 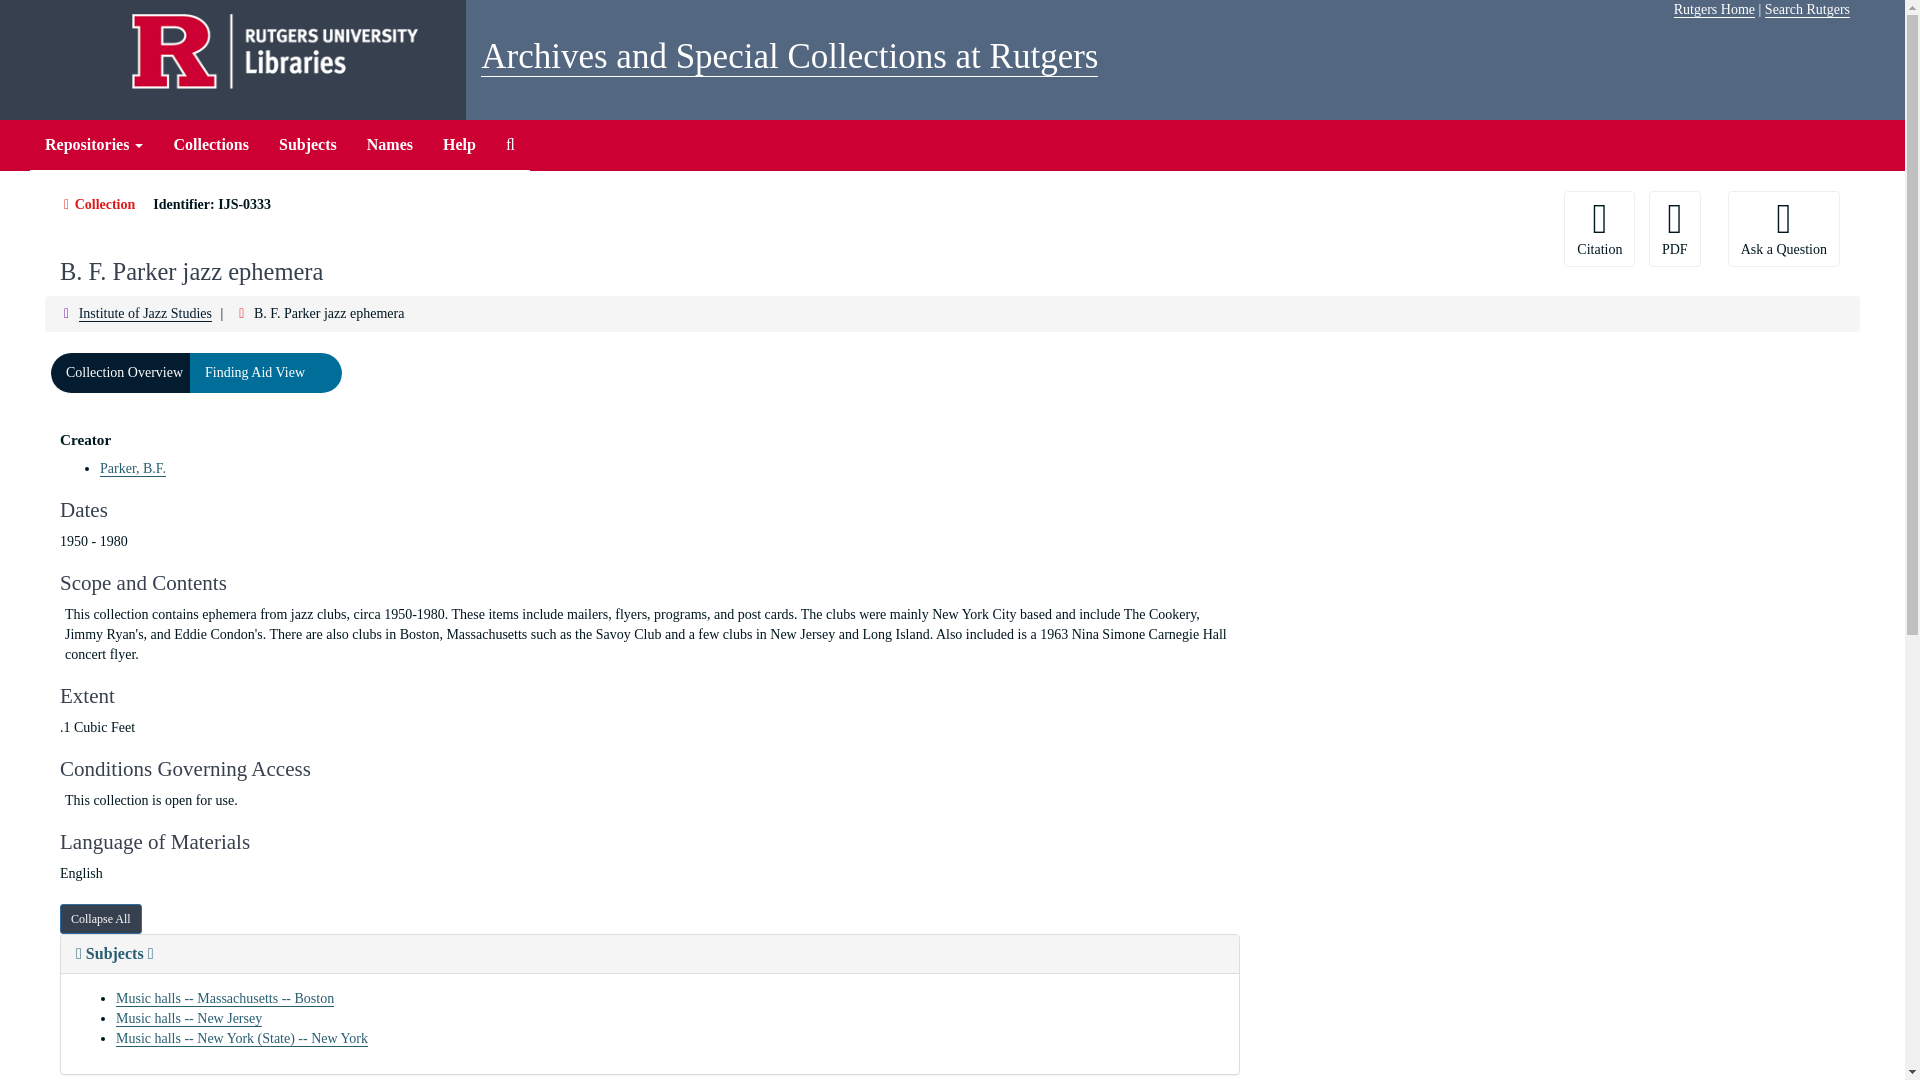 What do you see at coordinates (390, 144) in the screenshot?
I see `Names` at bounding box center [390, 144].